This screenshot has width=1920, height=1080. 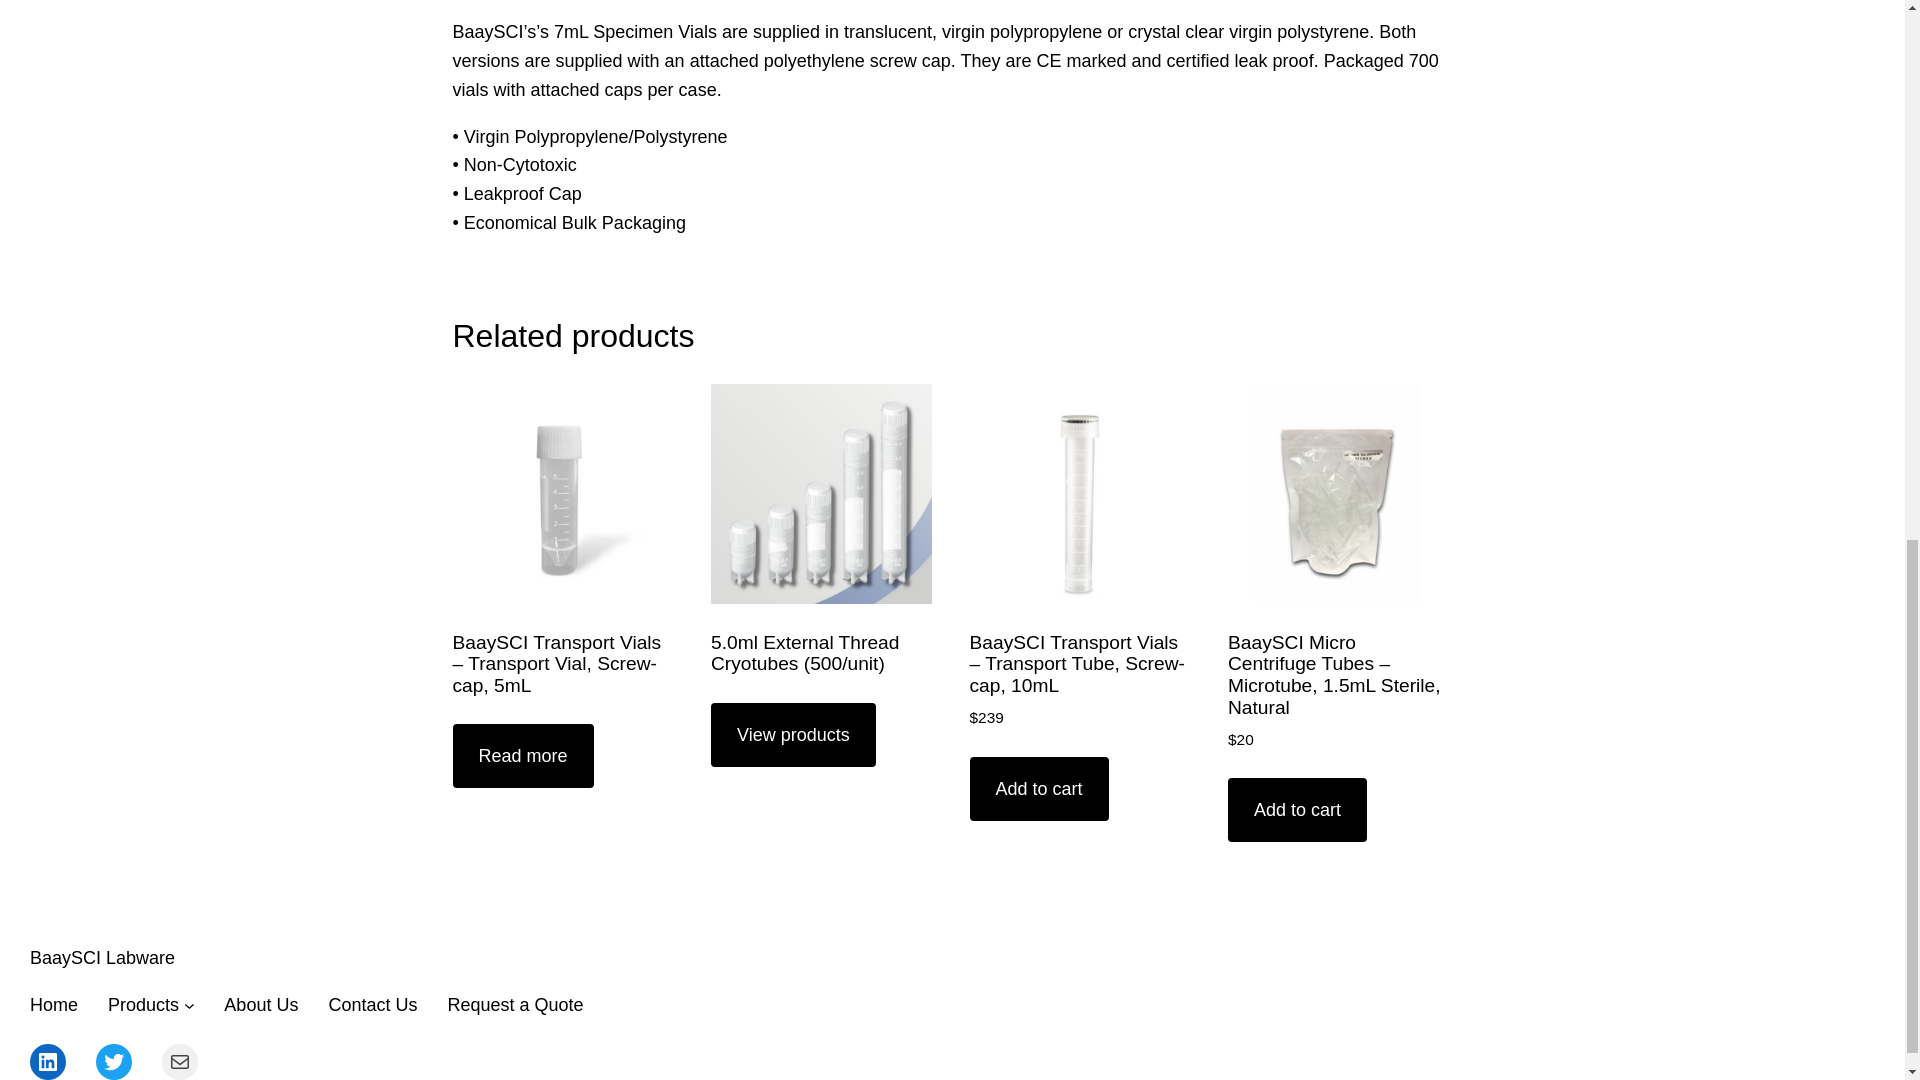 I want to click on About Us, so click(x=260, y=1005).